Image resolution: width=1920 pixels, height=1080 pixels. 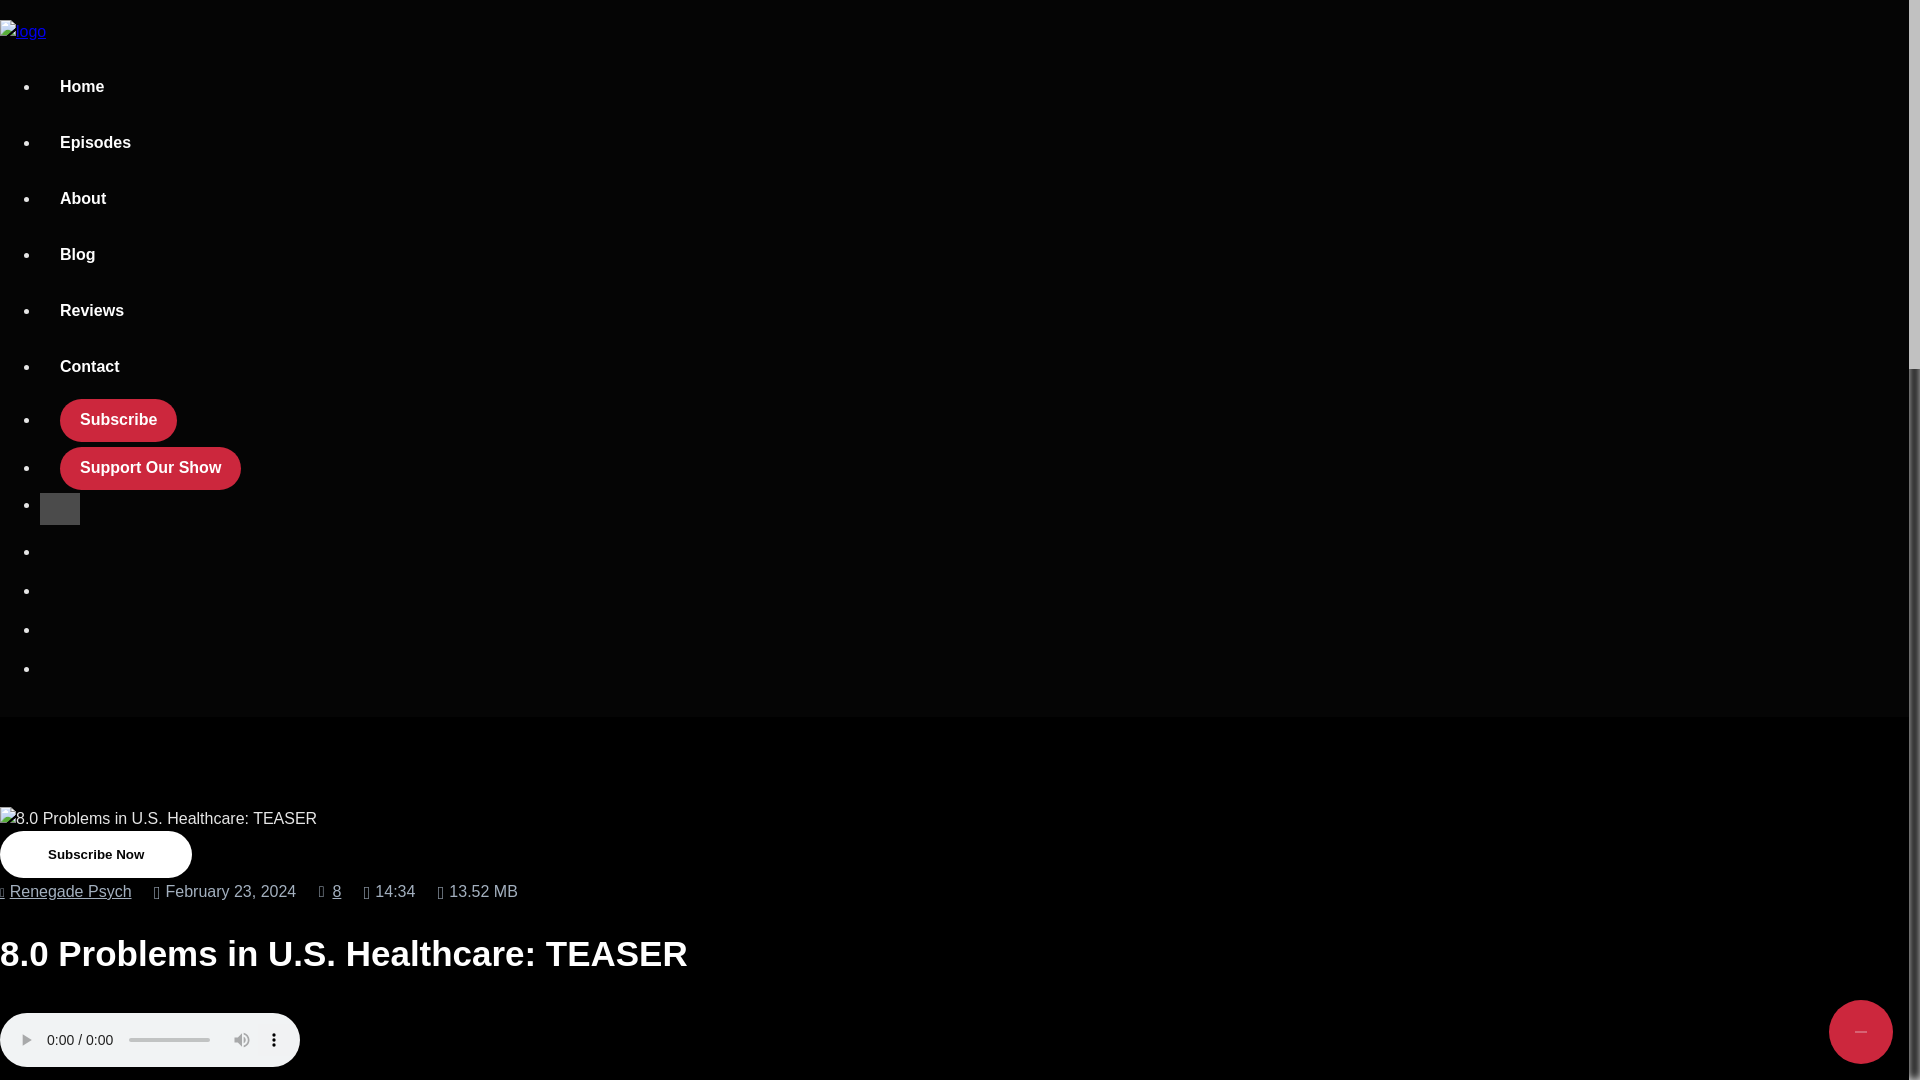 What do you see at coordinates (96, 854) in the screenshot?
I see `Subscribe Now` at bounding box center [96, 854].